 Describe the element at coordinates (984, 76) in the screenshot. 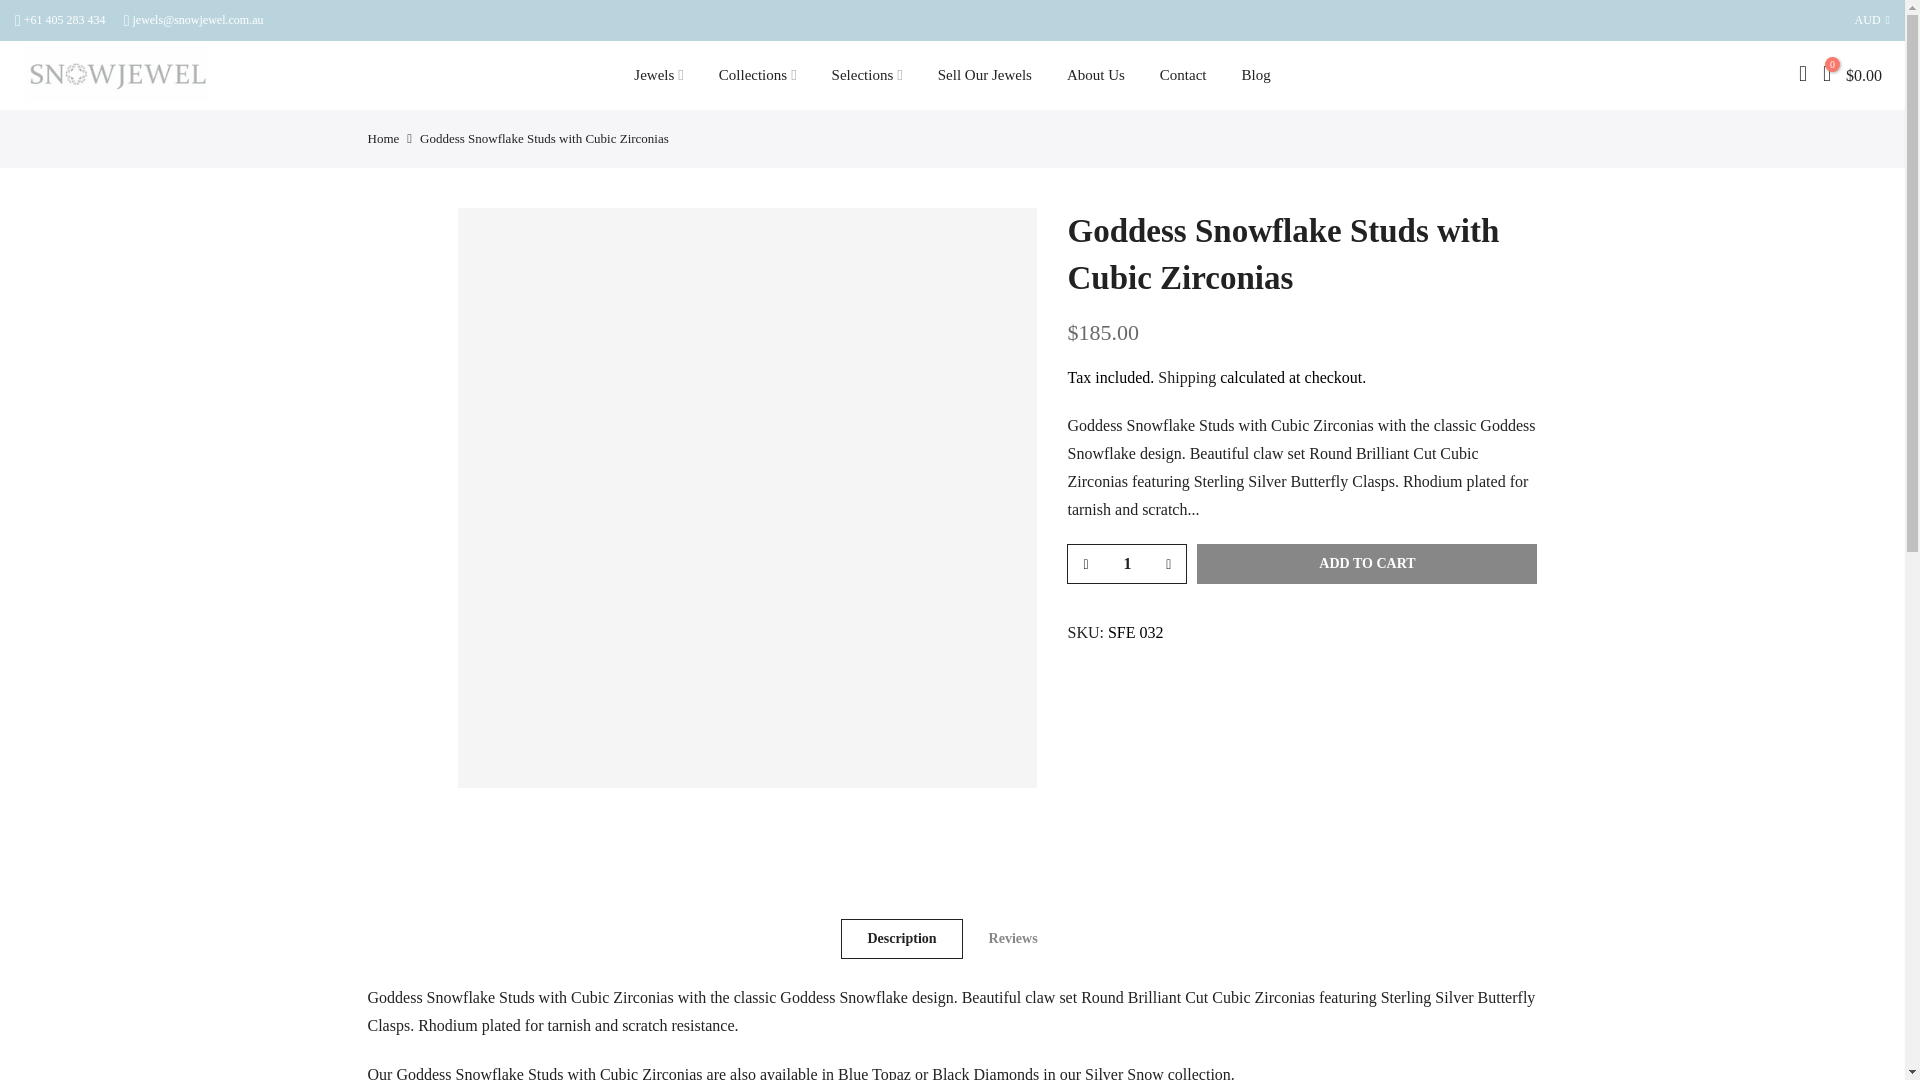

I see `Sell Our Jewels` at that location.